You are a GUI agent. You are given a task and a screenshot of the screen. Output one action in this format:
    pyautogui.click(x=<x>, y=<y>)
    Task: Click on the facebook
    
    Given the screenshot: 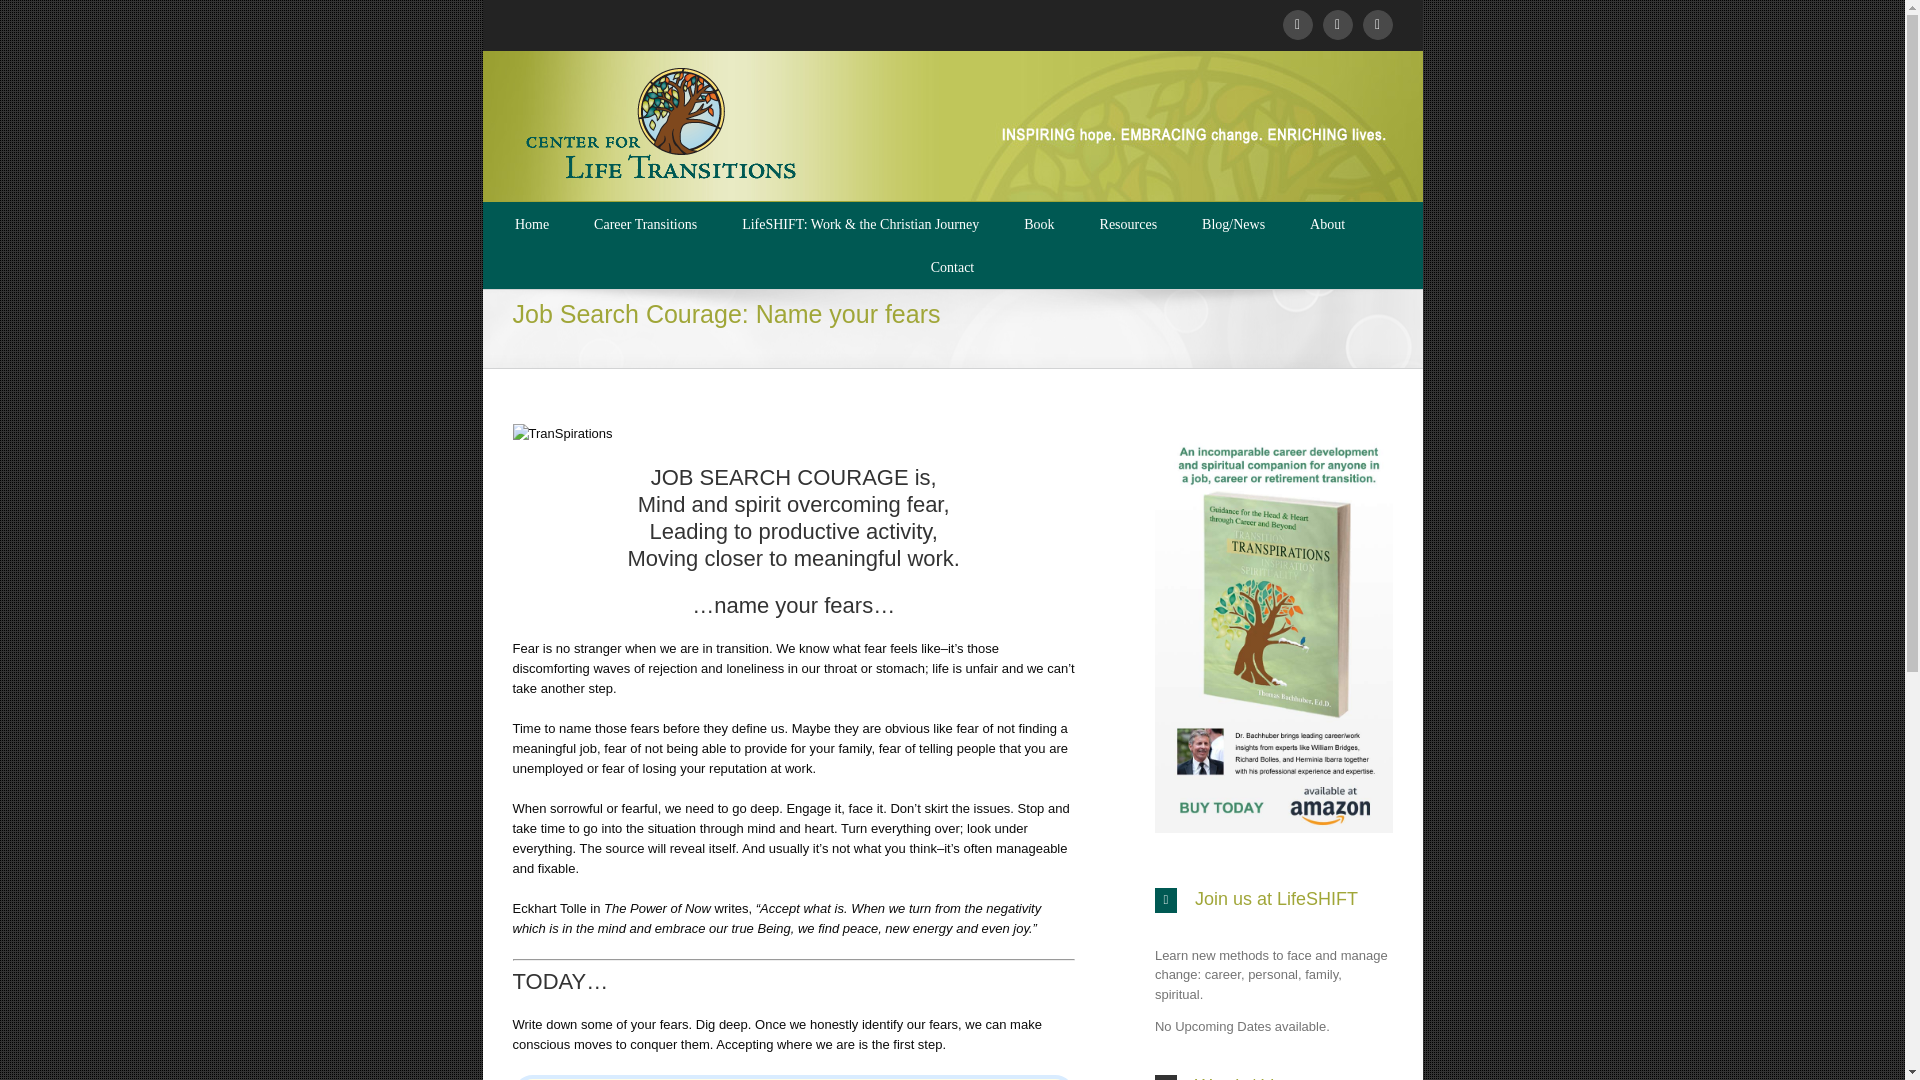 What is the action you would take?
    pyautogui.click(x=1296, y=24)
    